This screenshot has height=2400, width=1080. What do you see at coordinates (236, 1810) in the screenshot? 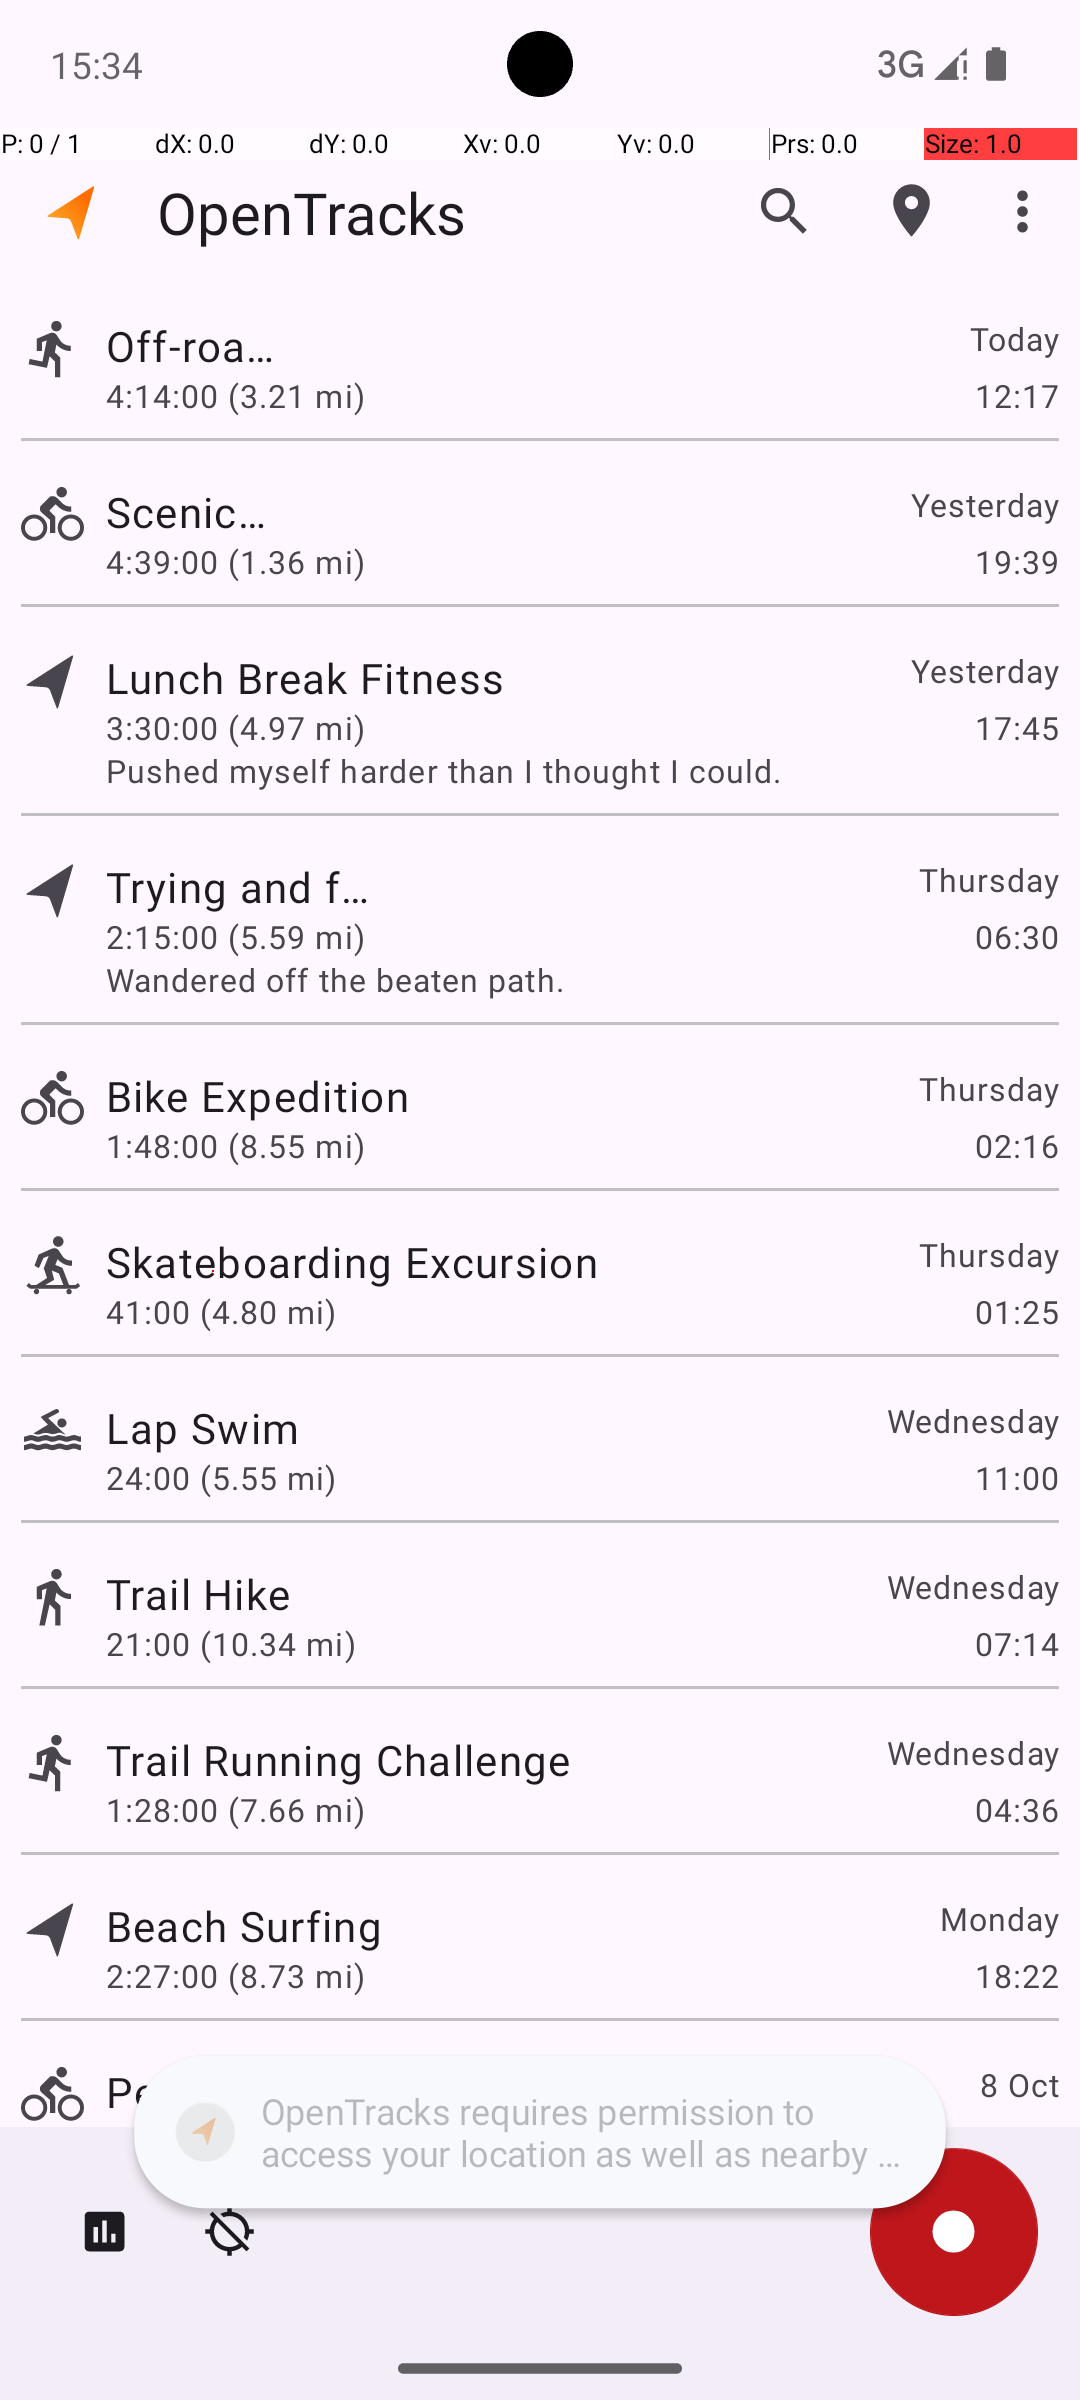
I see `1:28:00 (7.66 mi)` at bounding box center [236, 1810].